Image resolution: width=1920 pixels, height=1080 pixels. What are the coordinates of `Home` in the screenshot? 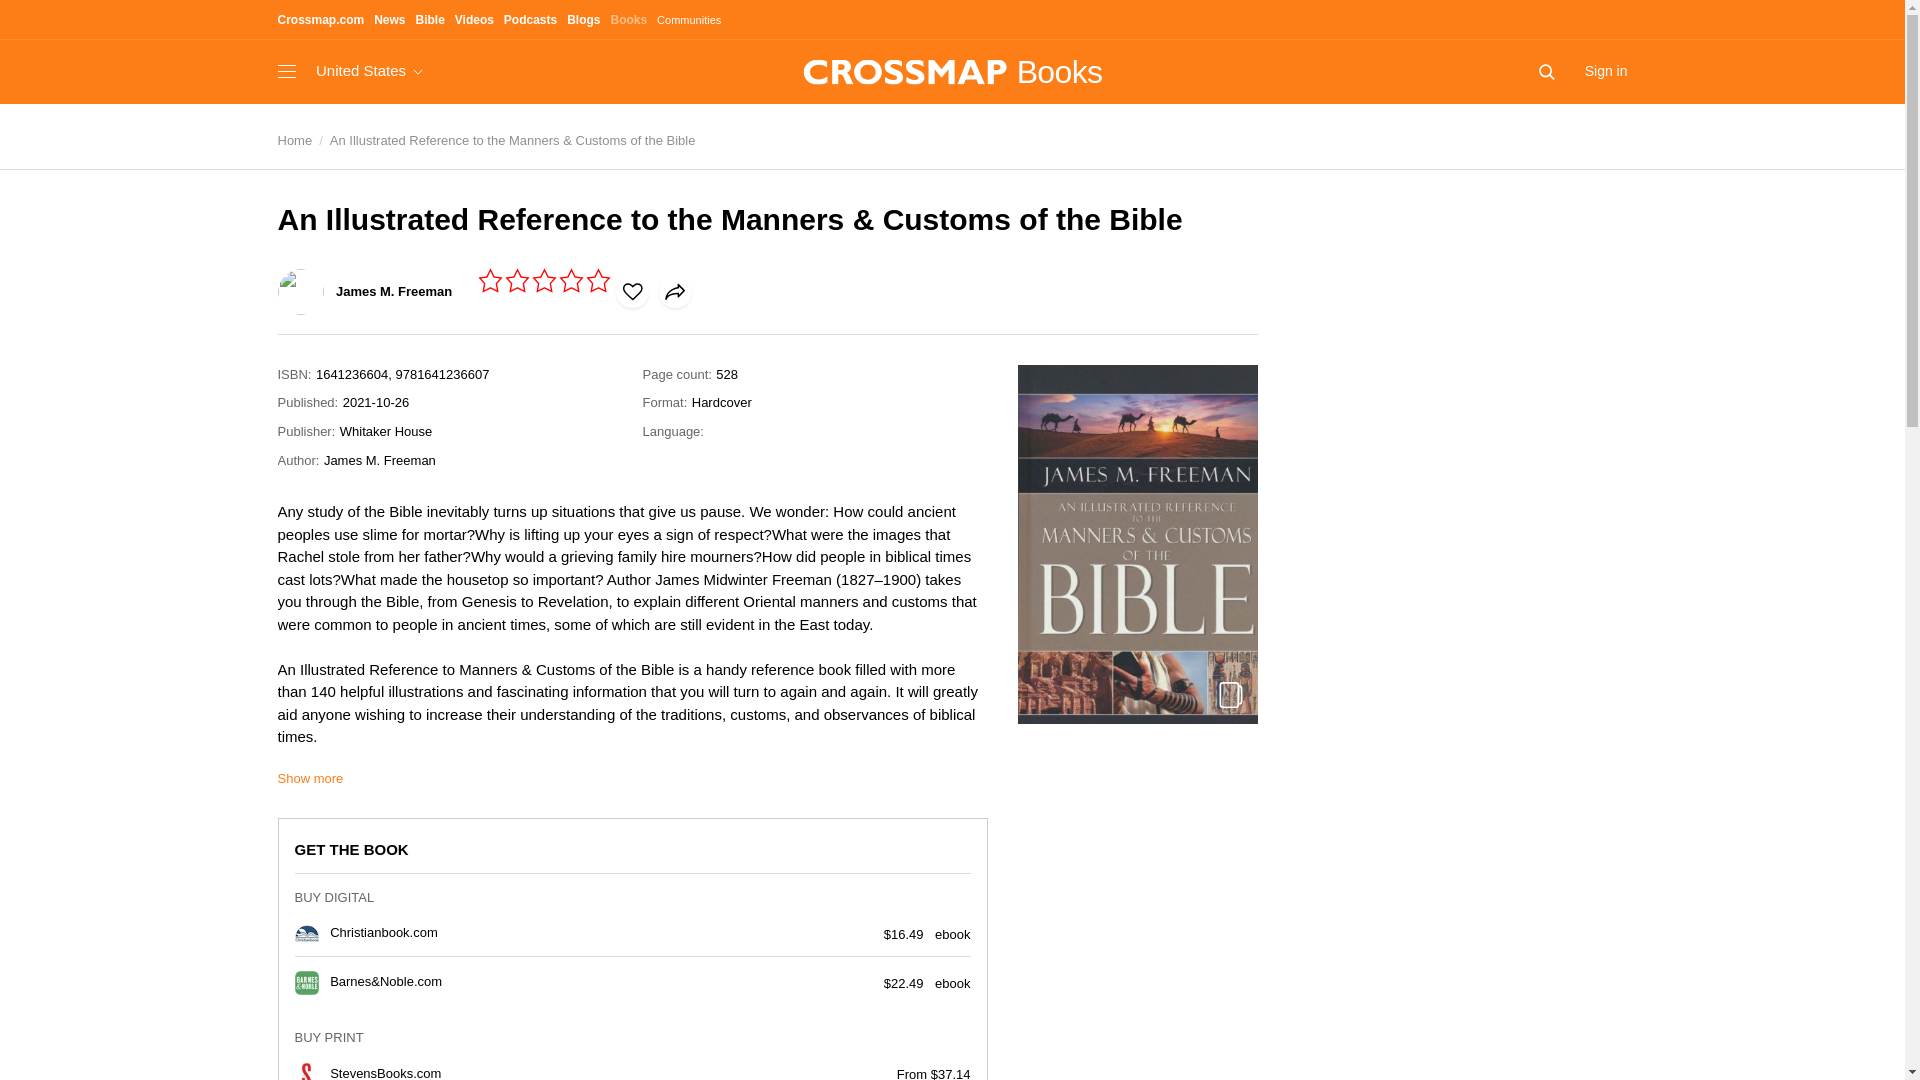 It's located at (295, 140).